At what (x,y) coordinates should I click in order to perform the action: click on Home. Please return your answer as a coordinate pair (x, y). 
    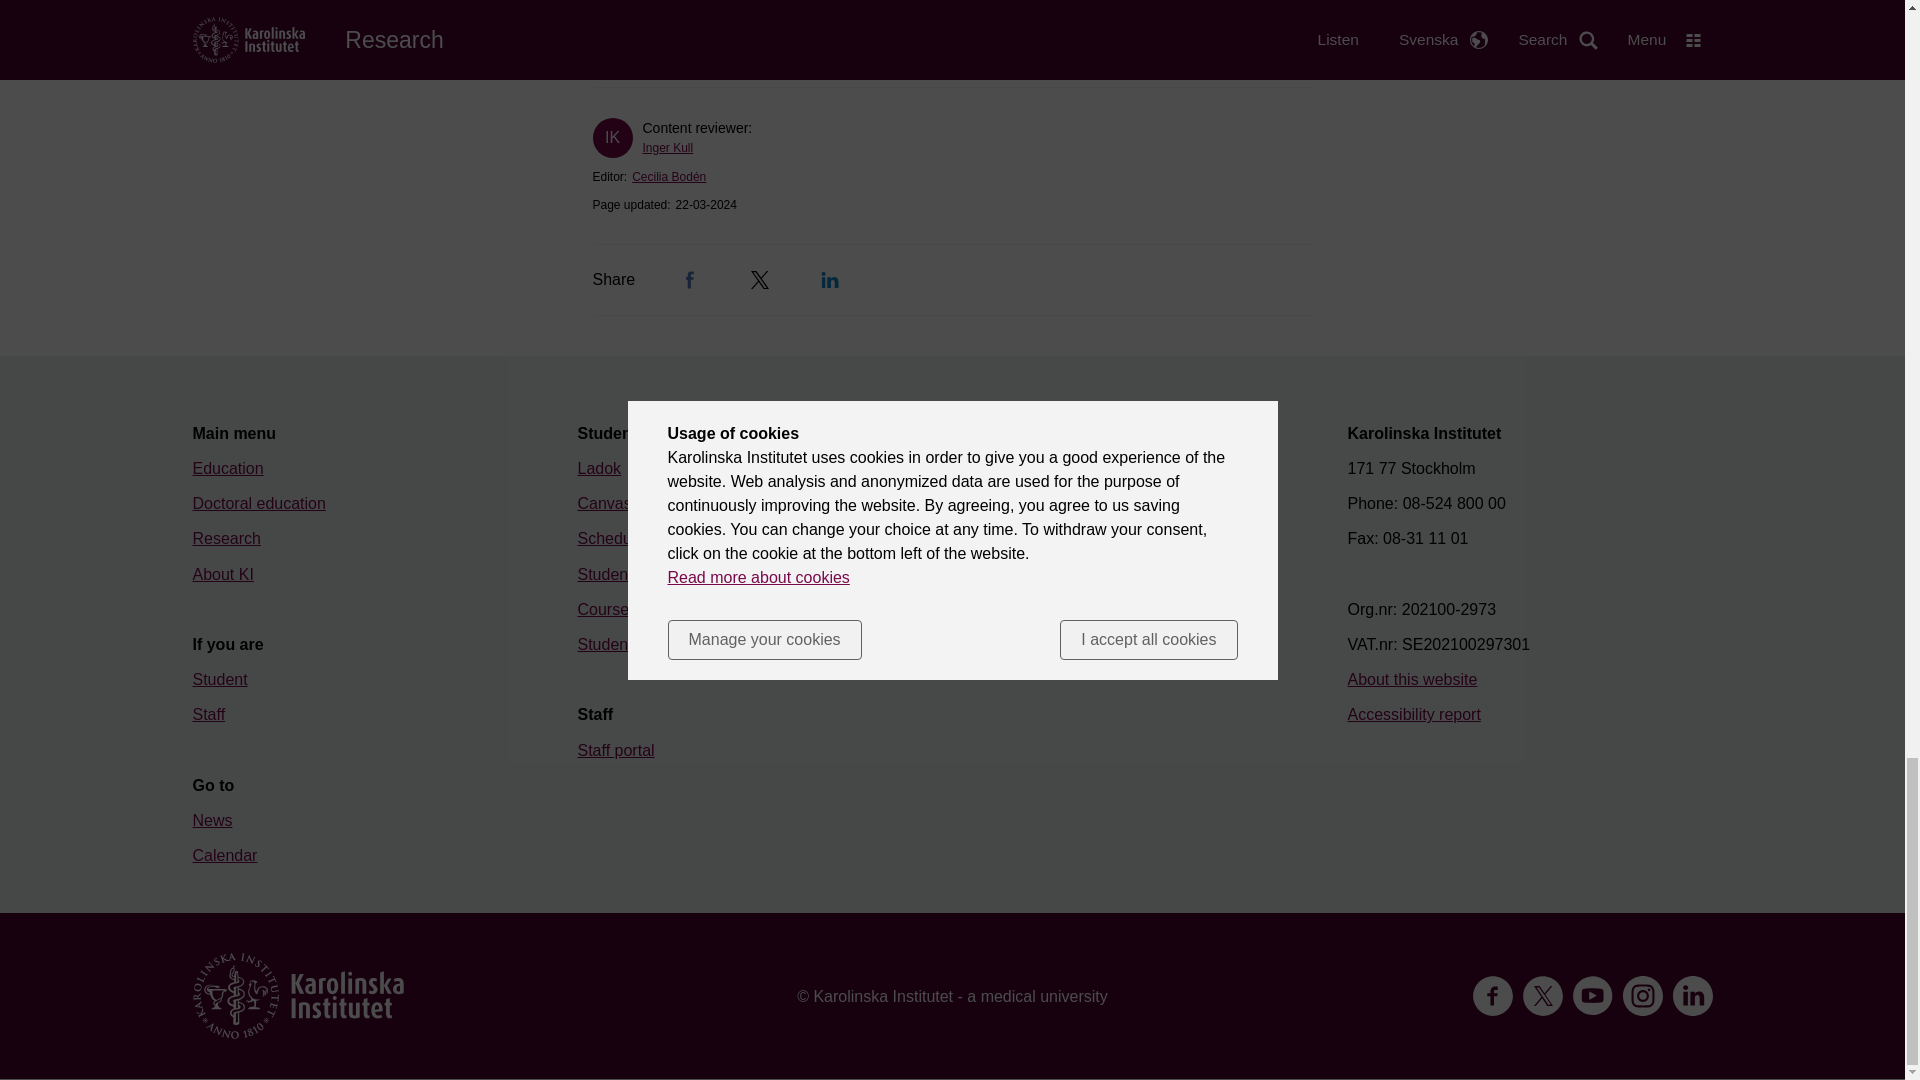
    Looking at the image, I should click on (298, 995).